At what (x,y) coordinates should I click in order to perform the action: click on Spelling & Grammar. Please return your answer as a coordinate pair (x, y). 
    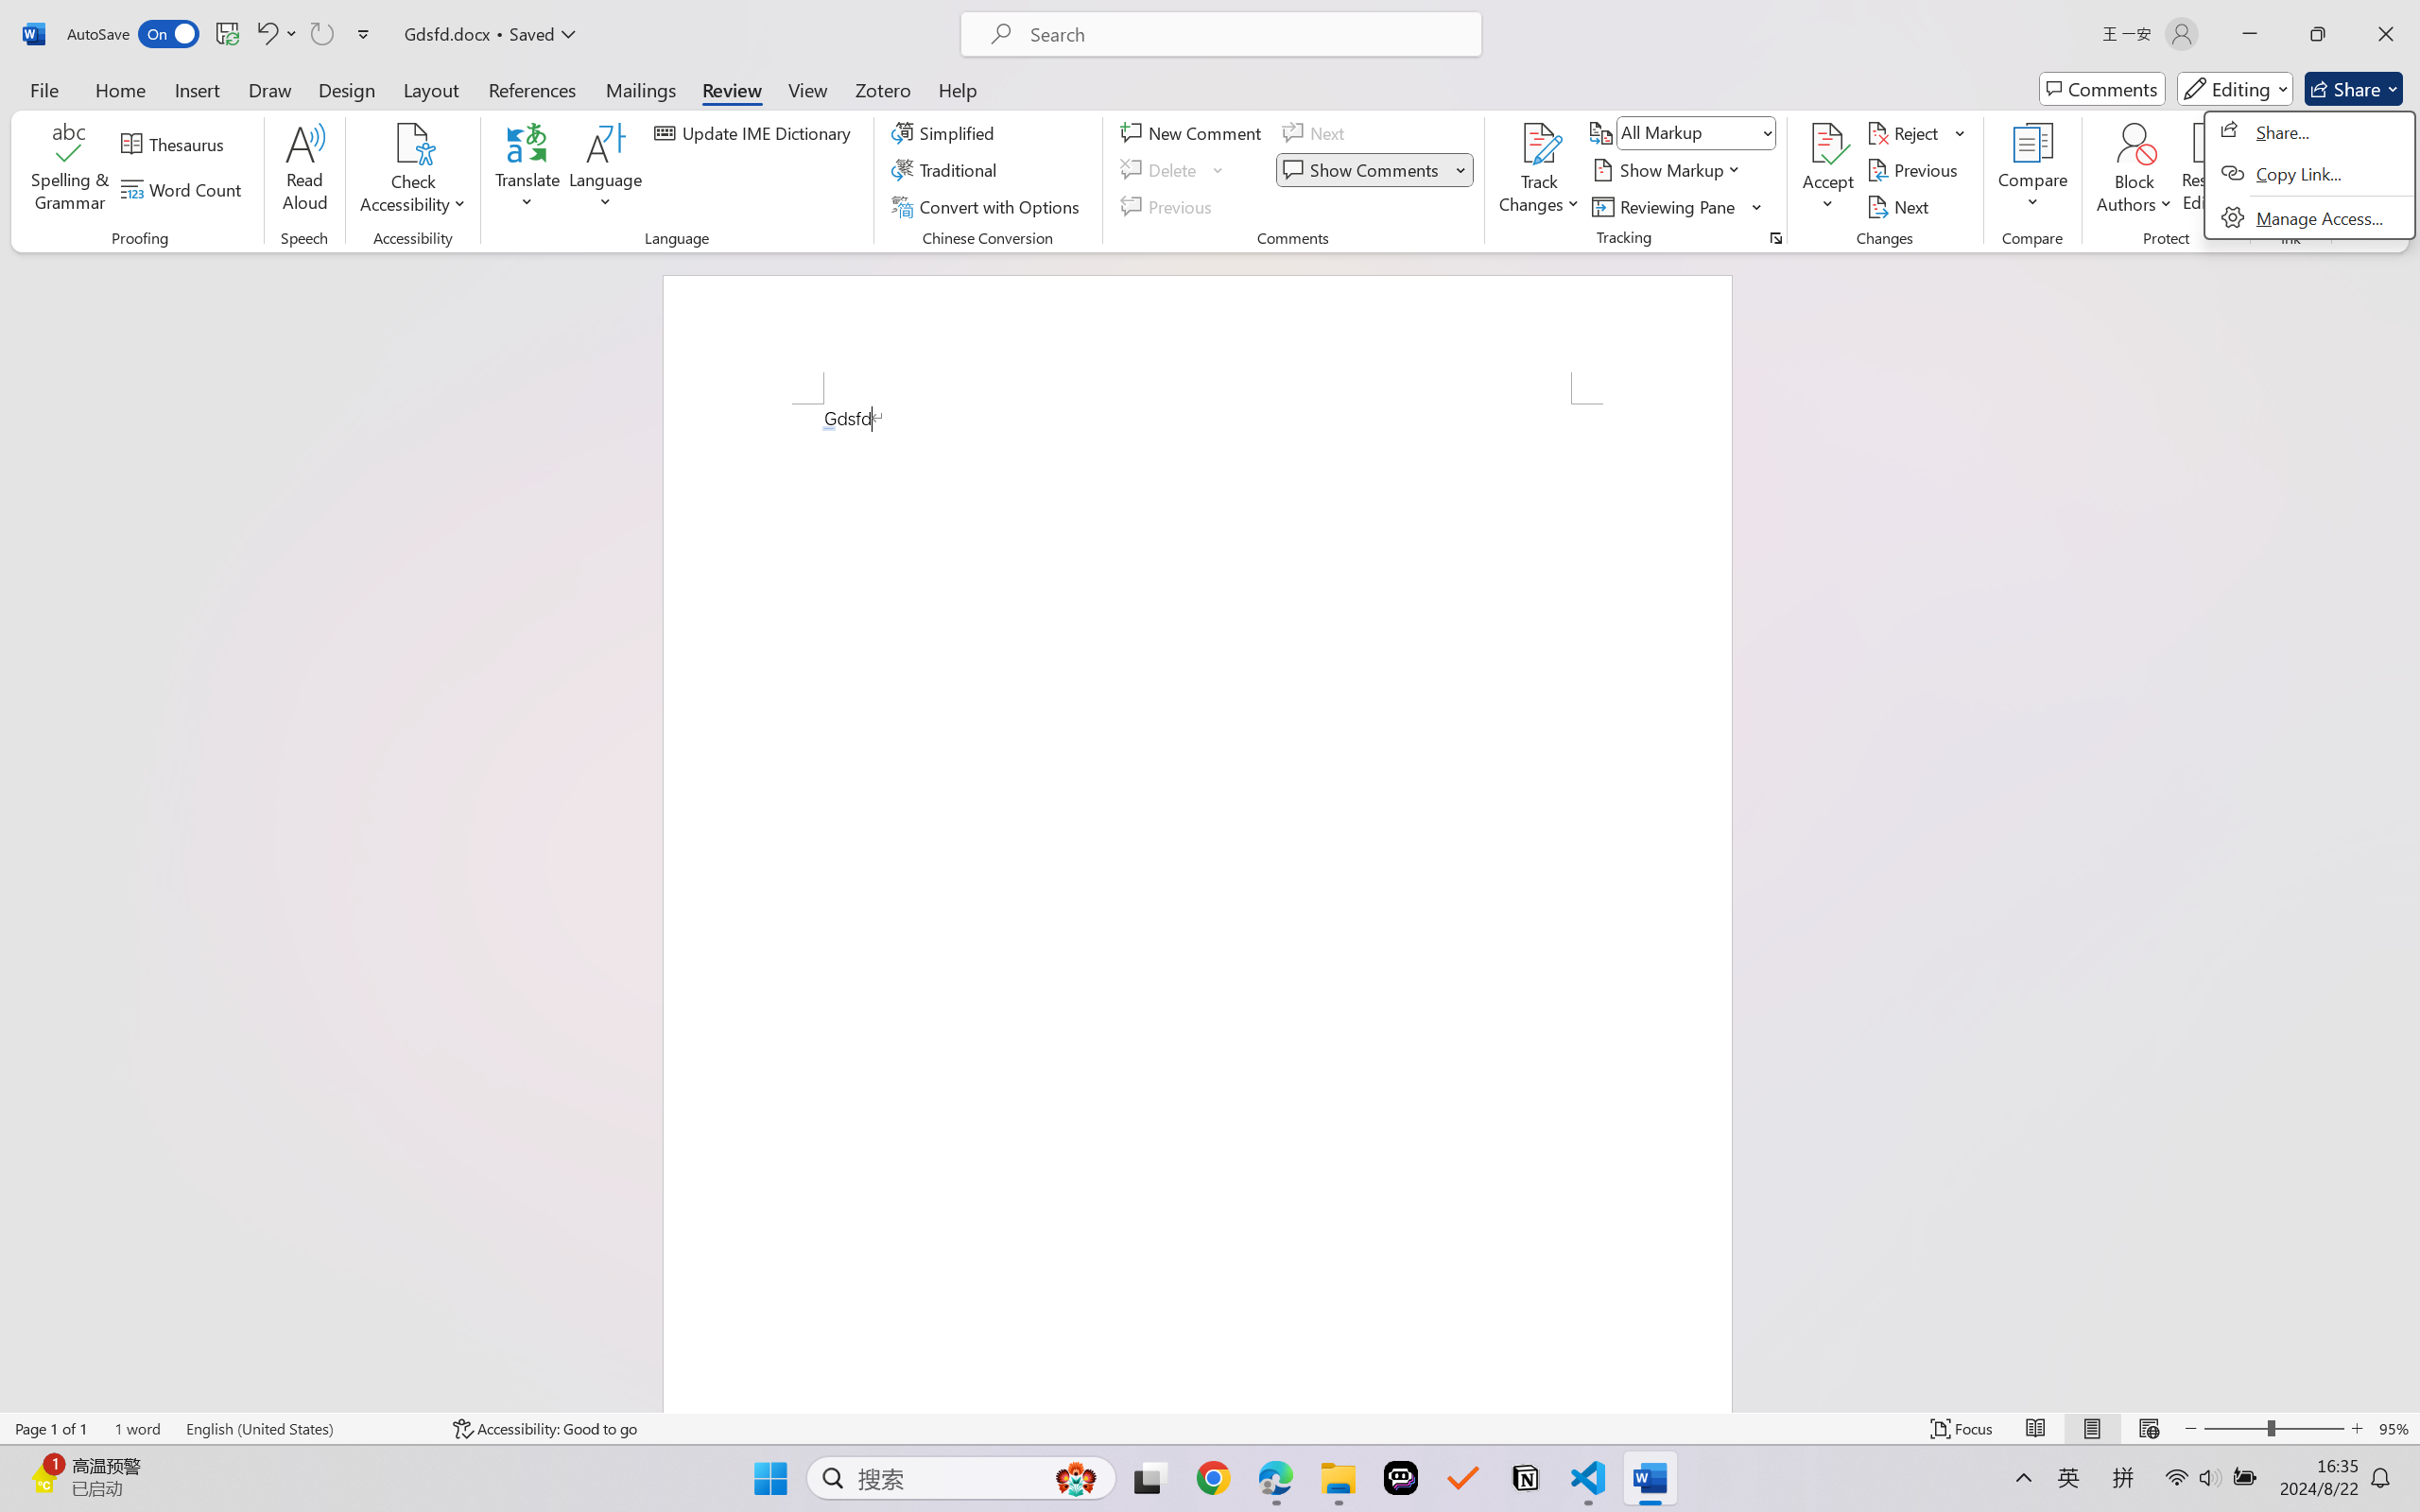
    Looking at the image, I should click on (70, 170).